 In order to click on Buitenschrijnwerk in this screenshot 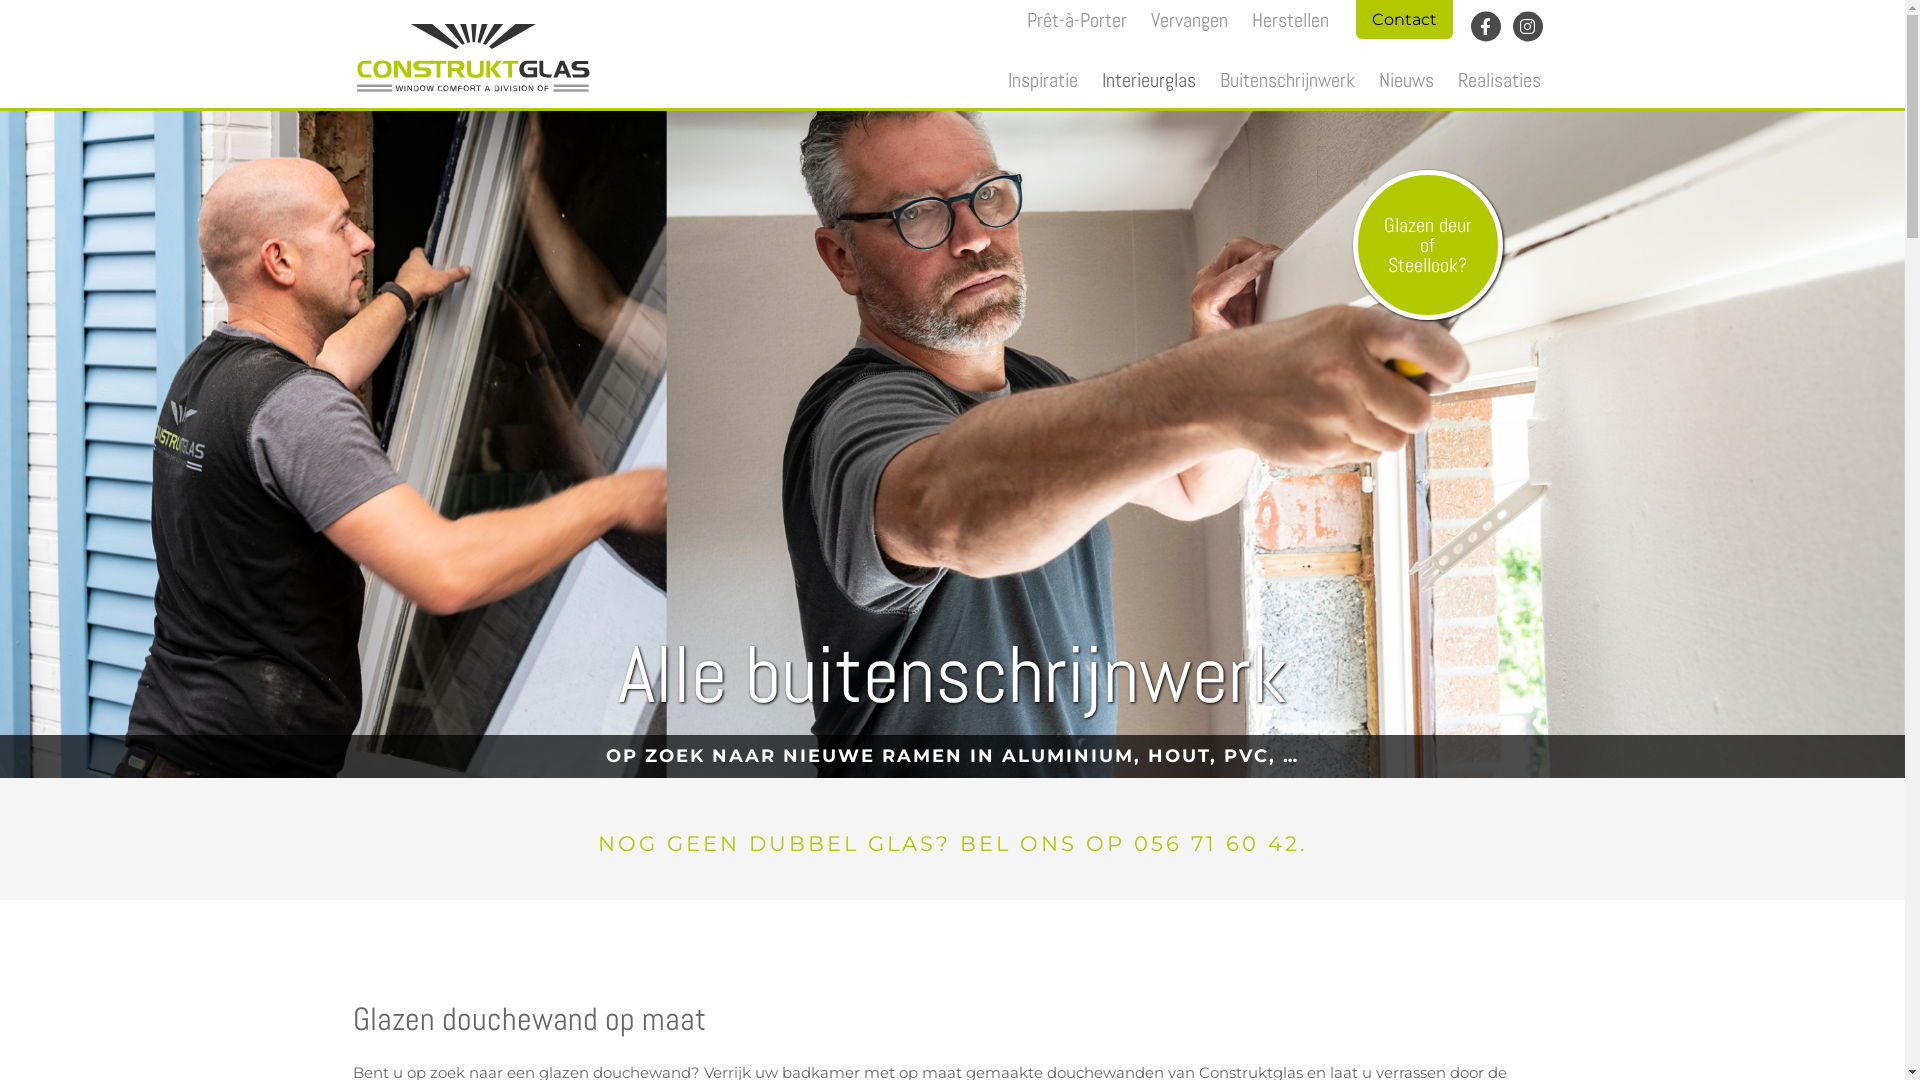, I will do `click(1288, 80)`.